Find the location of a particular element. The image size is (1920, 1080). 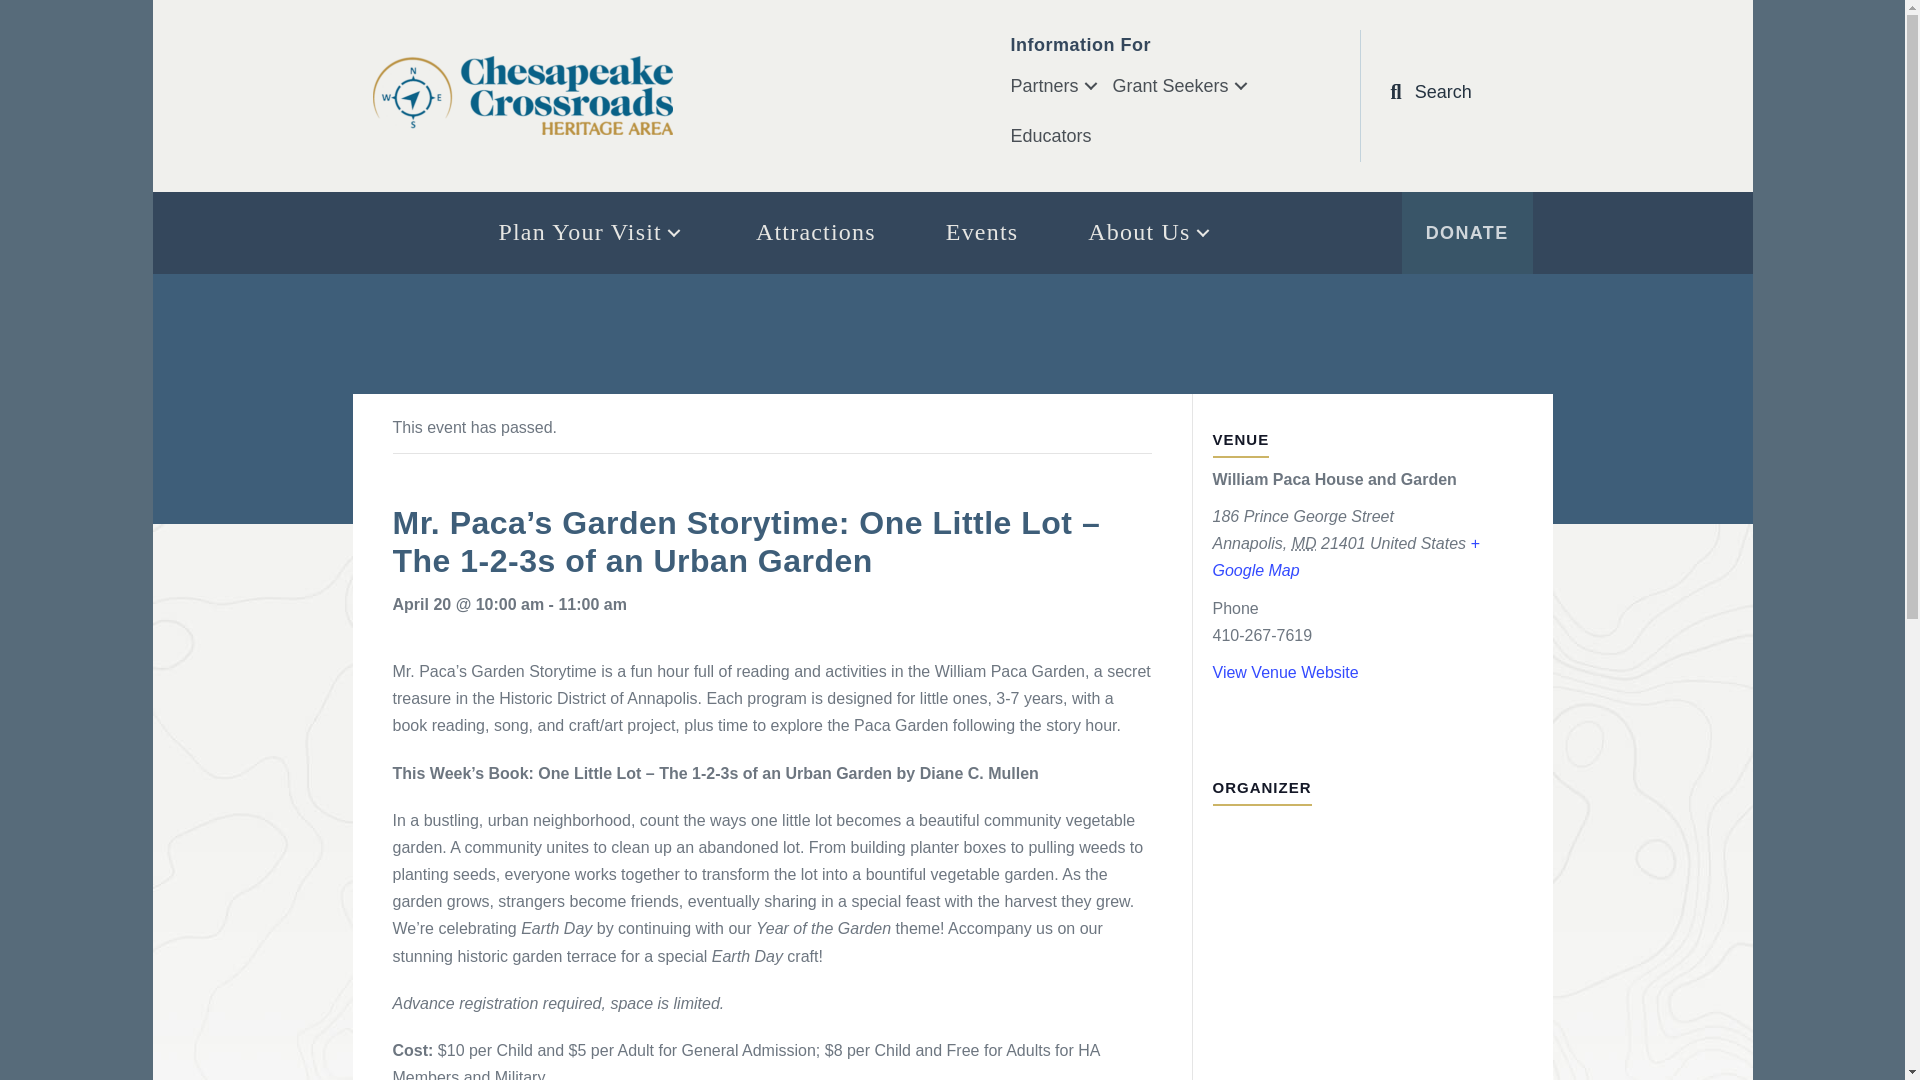

About Us is located at coordinates (1150, 232).